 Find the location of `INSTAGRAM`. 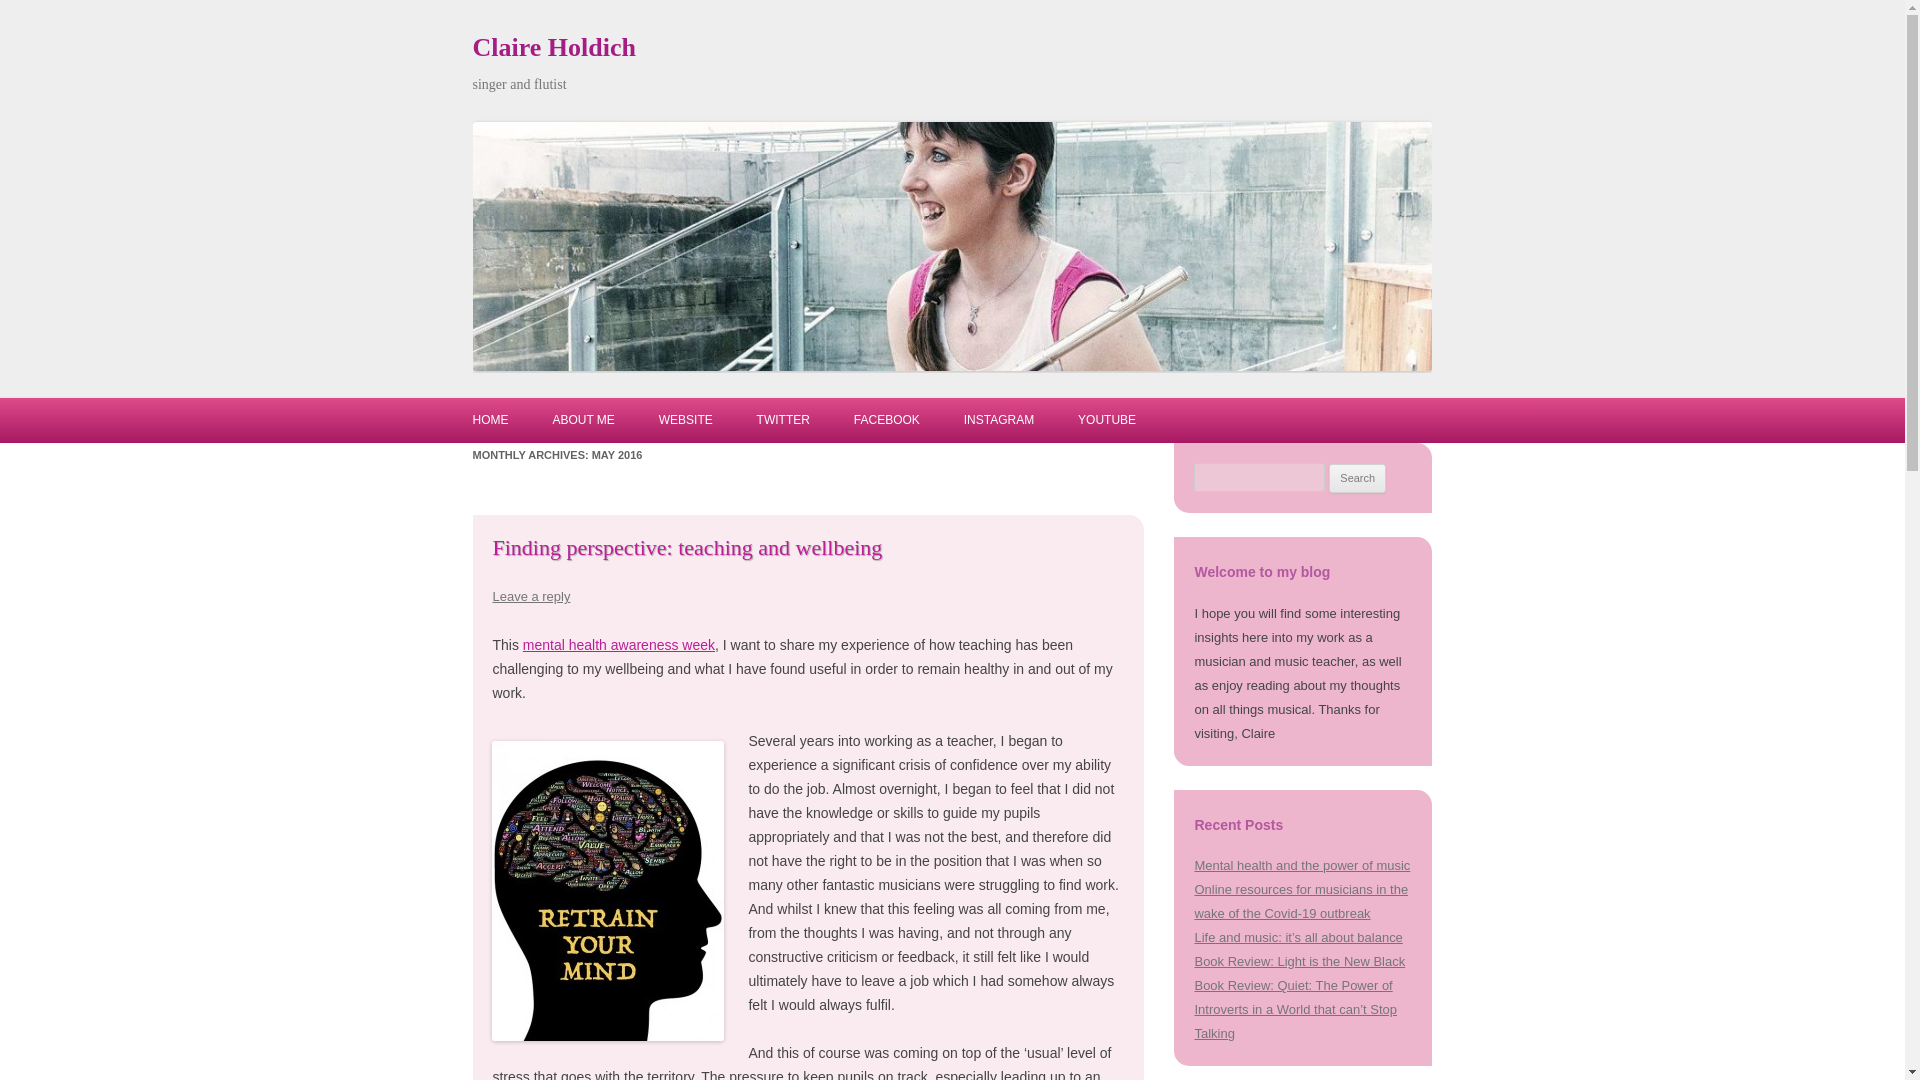

INSTAGRAM is located at coordinates (998, 420).